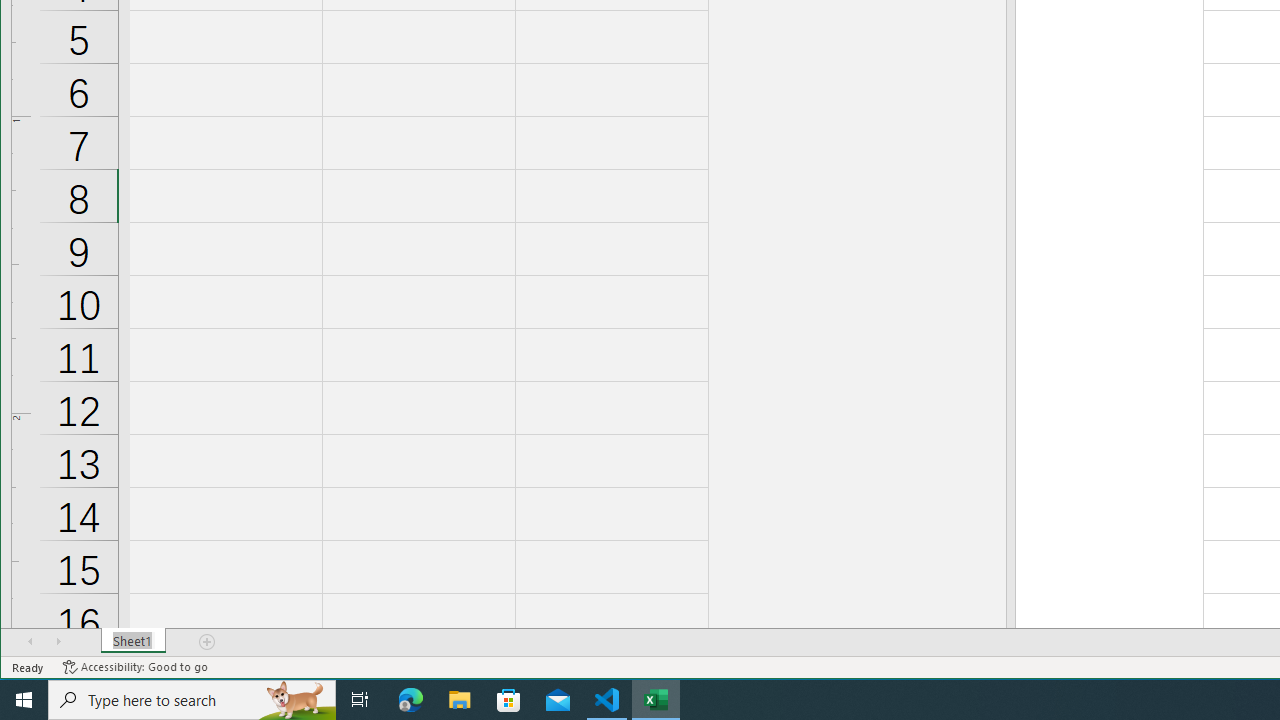  Describe the element at coordinates (656, 700) in the screenshot. I see `Excel - 1 running window` at that location.